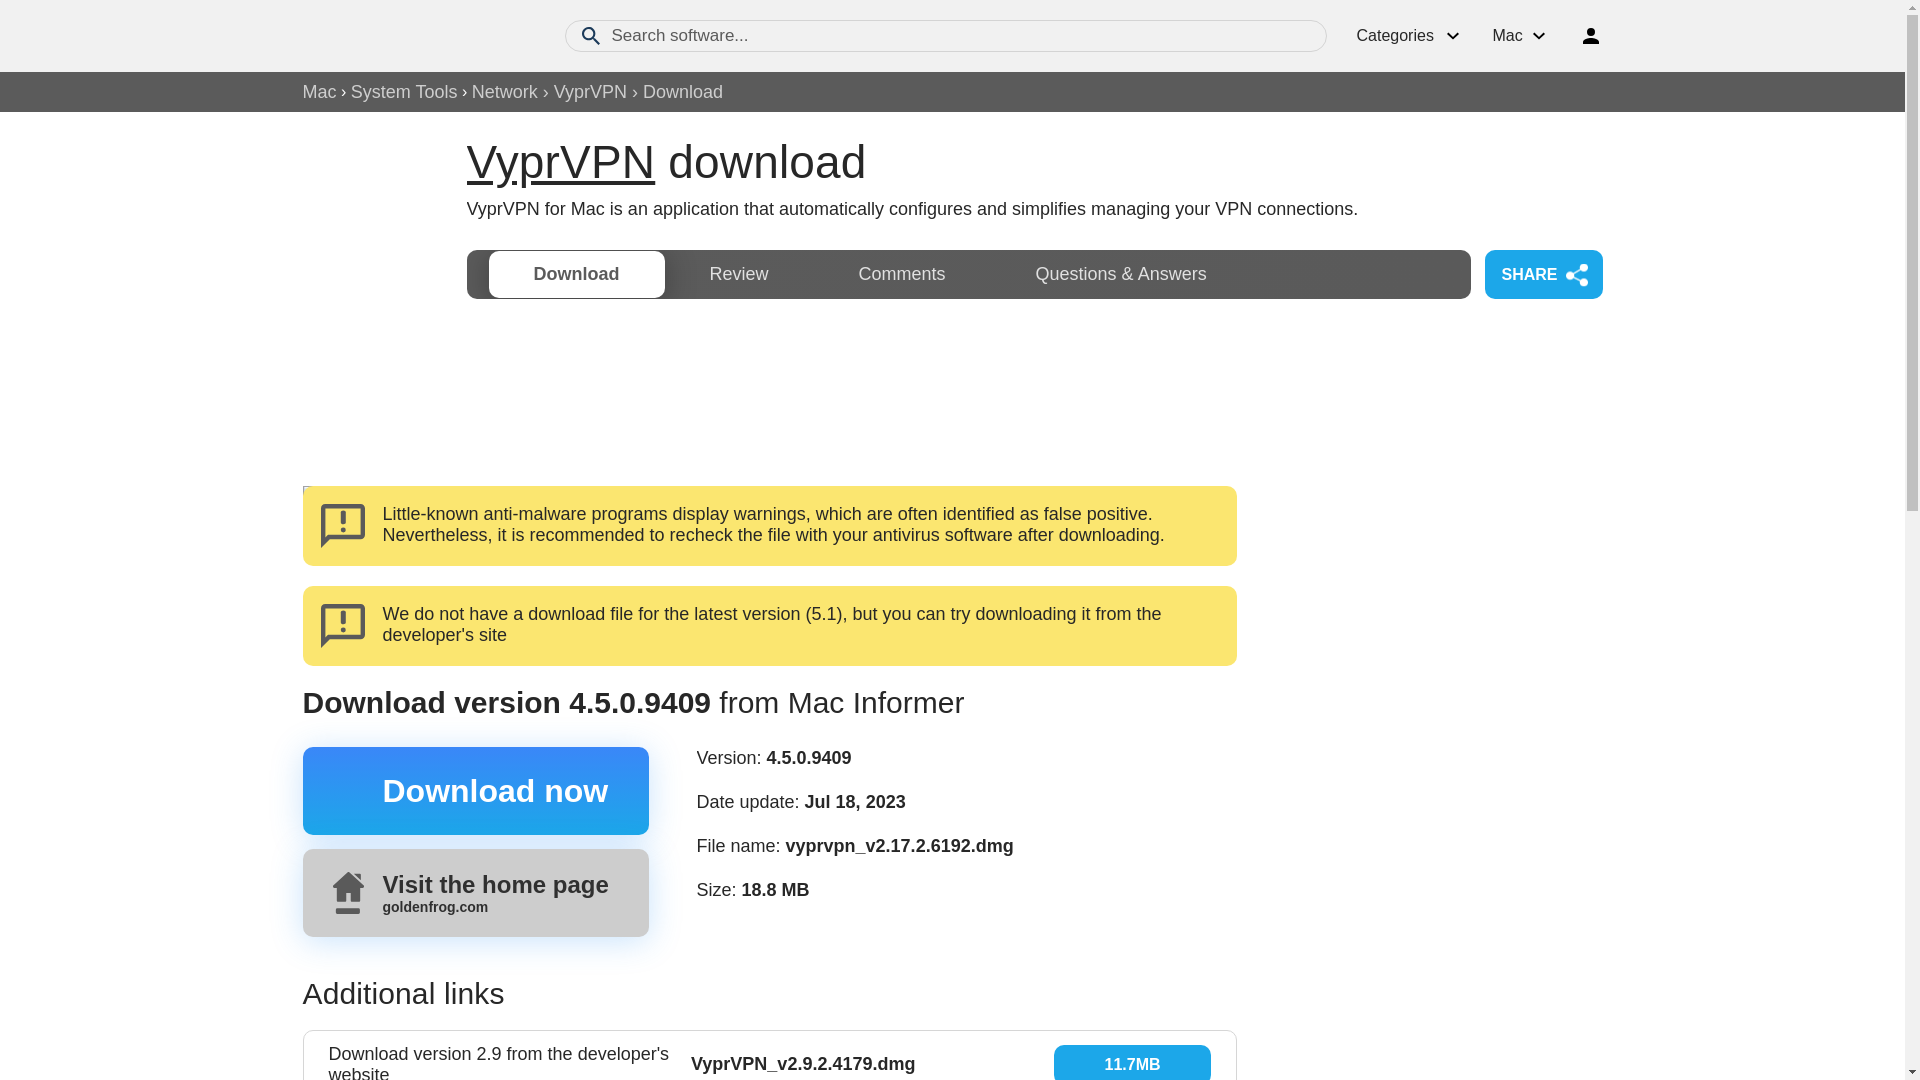 Image resolution: width=1920 pixels, height=1080 pixels. What do you see at coordinates (576, 274) in the screenshot?
I see `Network` at bounding box center [576, 274].